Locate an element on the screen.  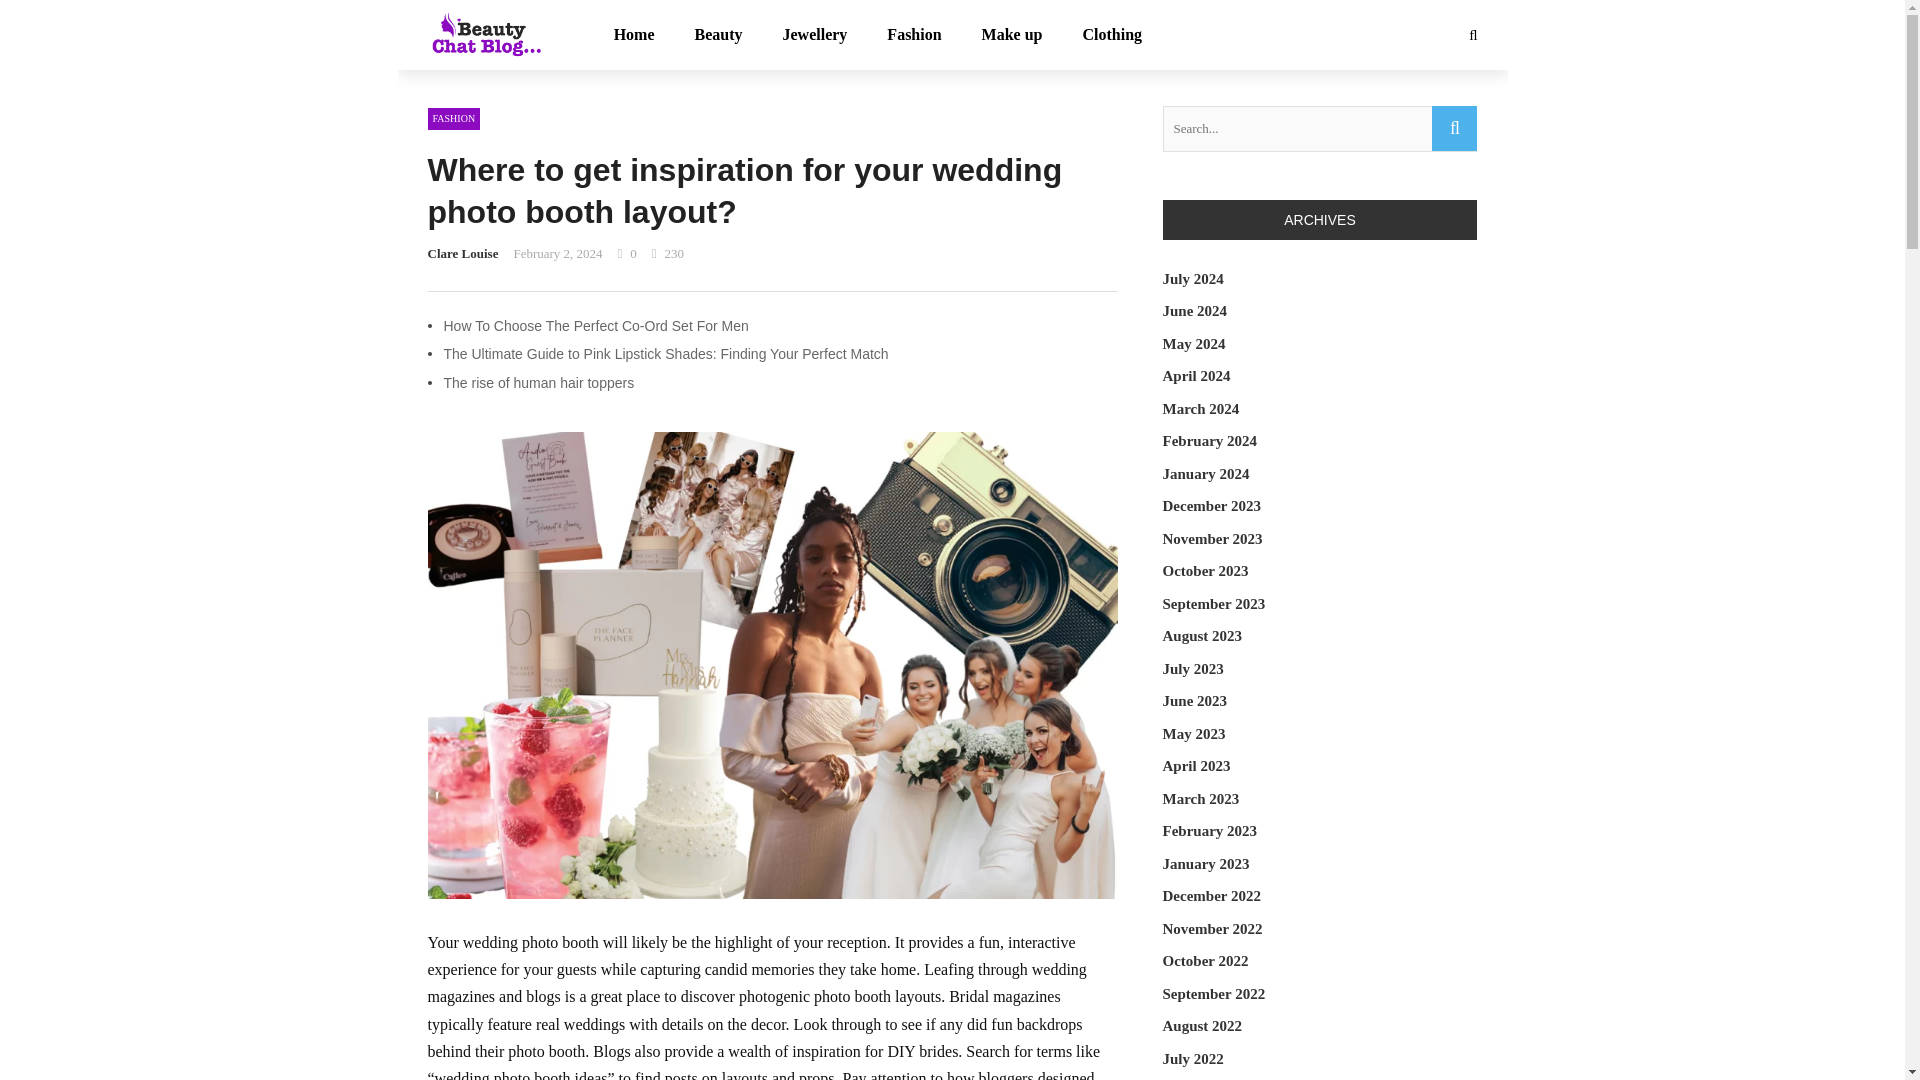
Clare Louise is located at coordinates (464, 254).